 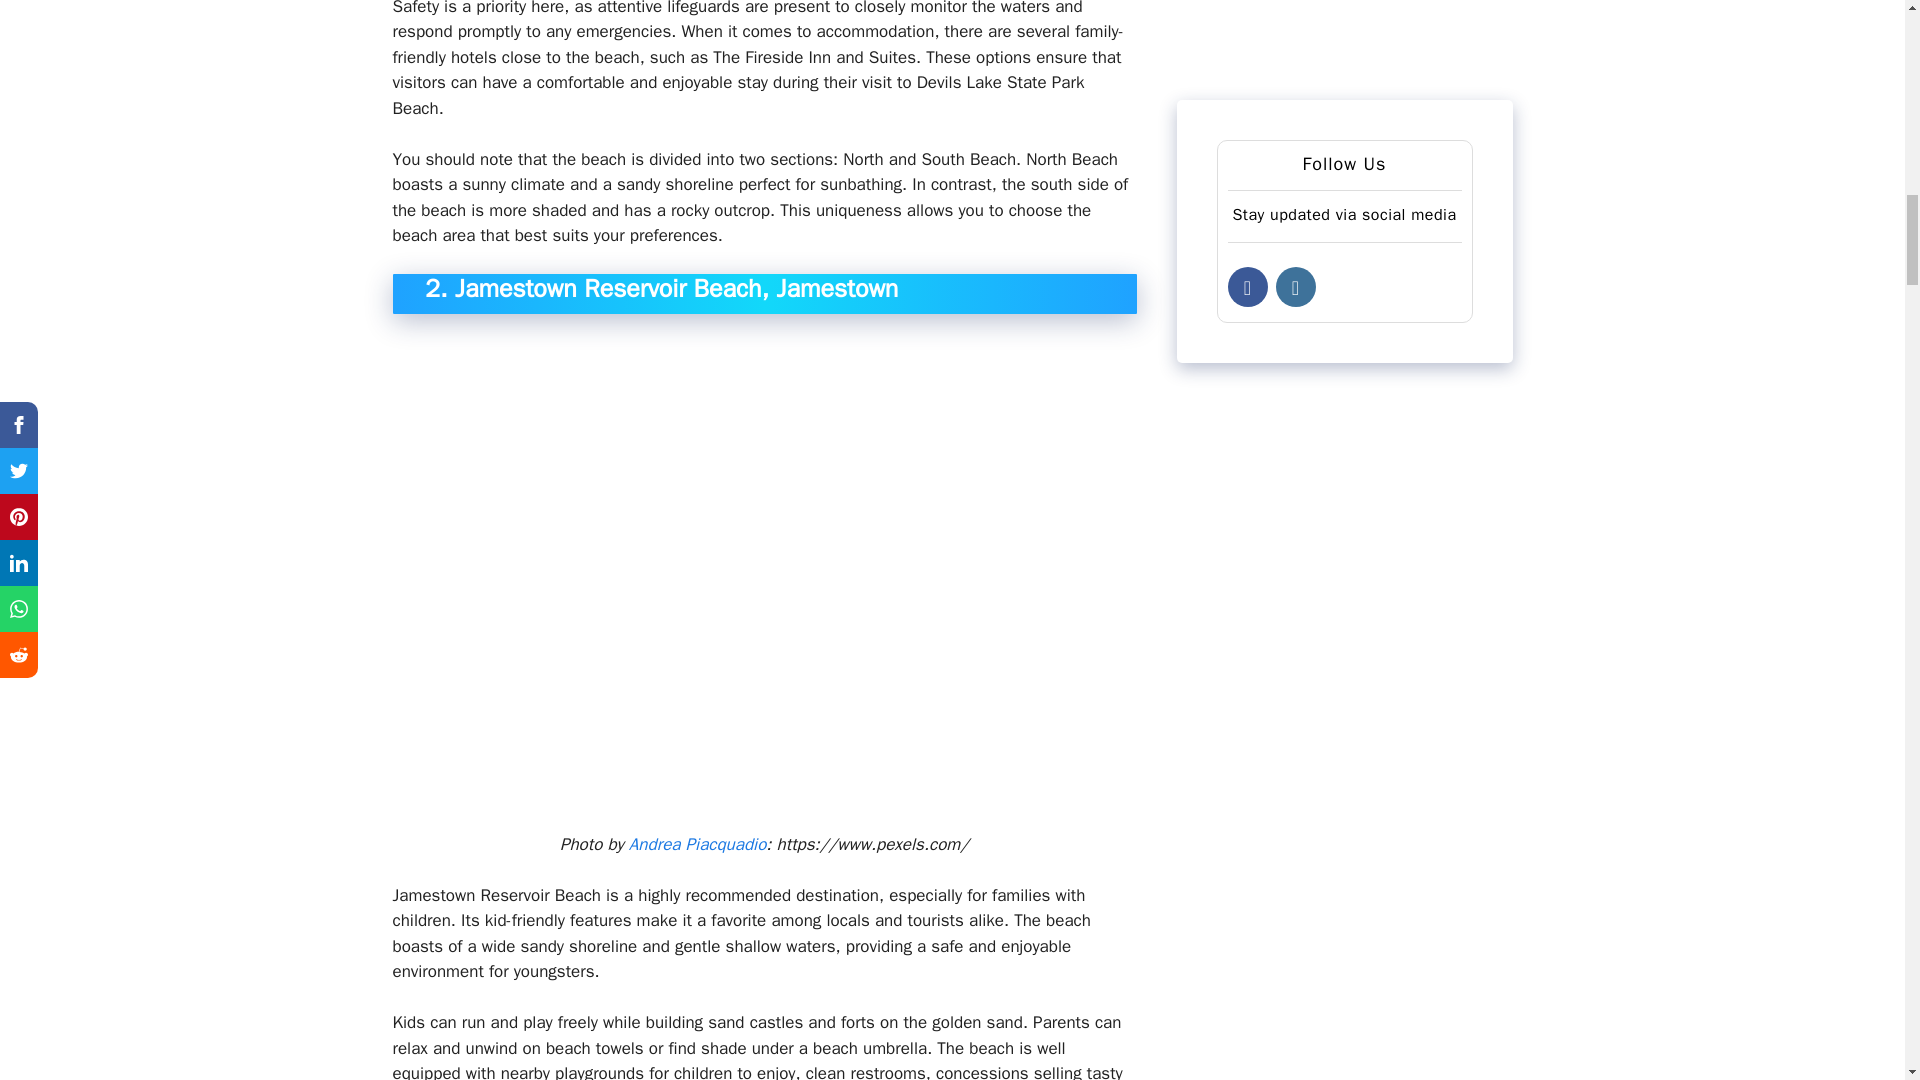 What do you see at coordinates (698, 844) in the screenshot?
I see `Andrea Piacquadio` at bounding box center [698, 844].